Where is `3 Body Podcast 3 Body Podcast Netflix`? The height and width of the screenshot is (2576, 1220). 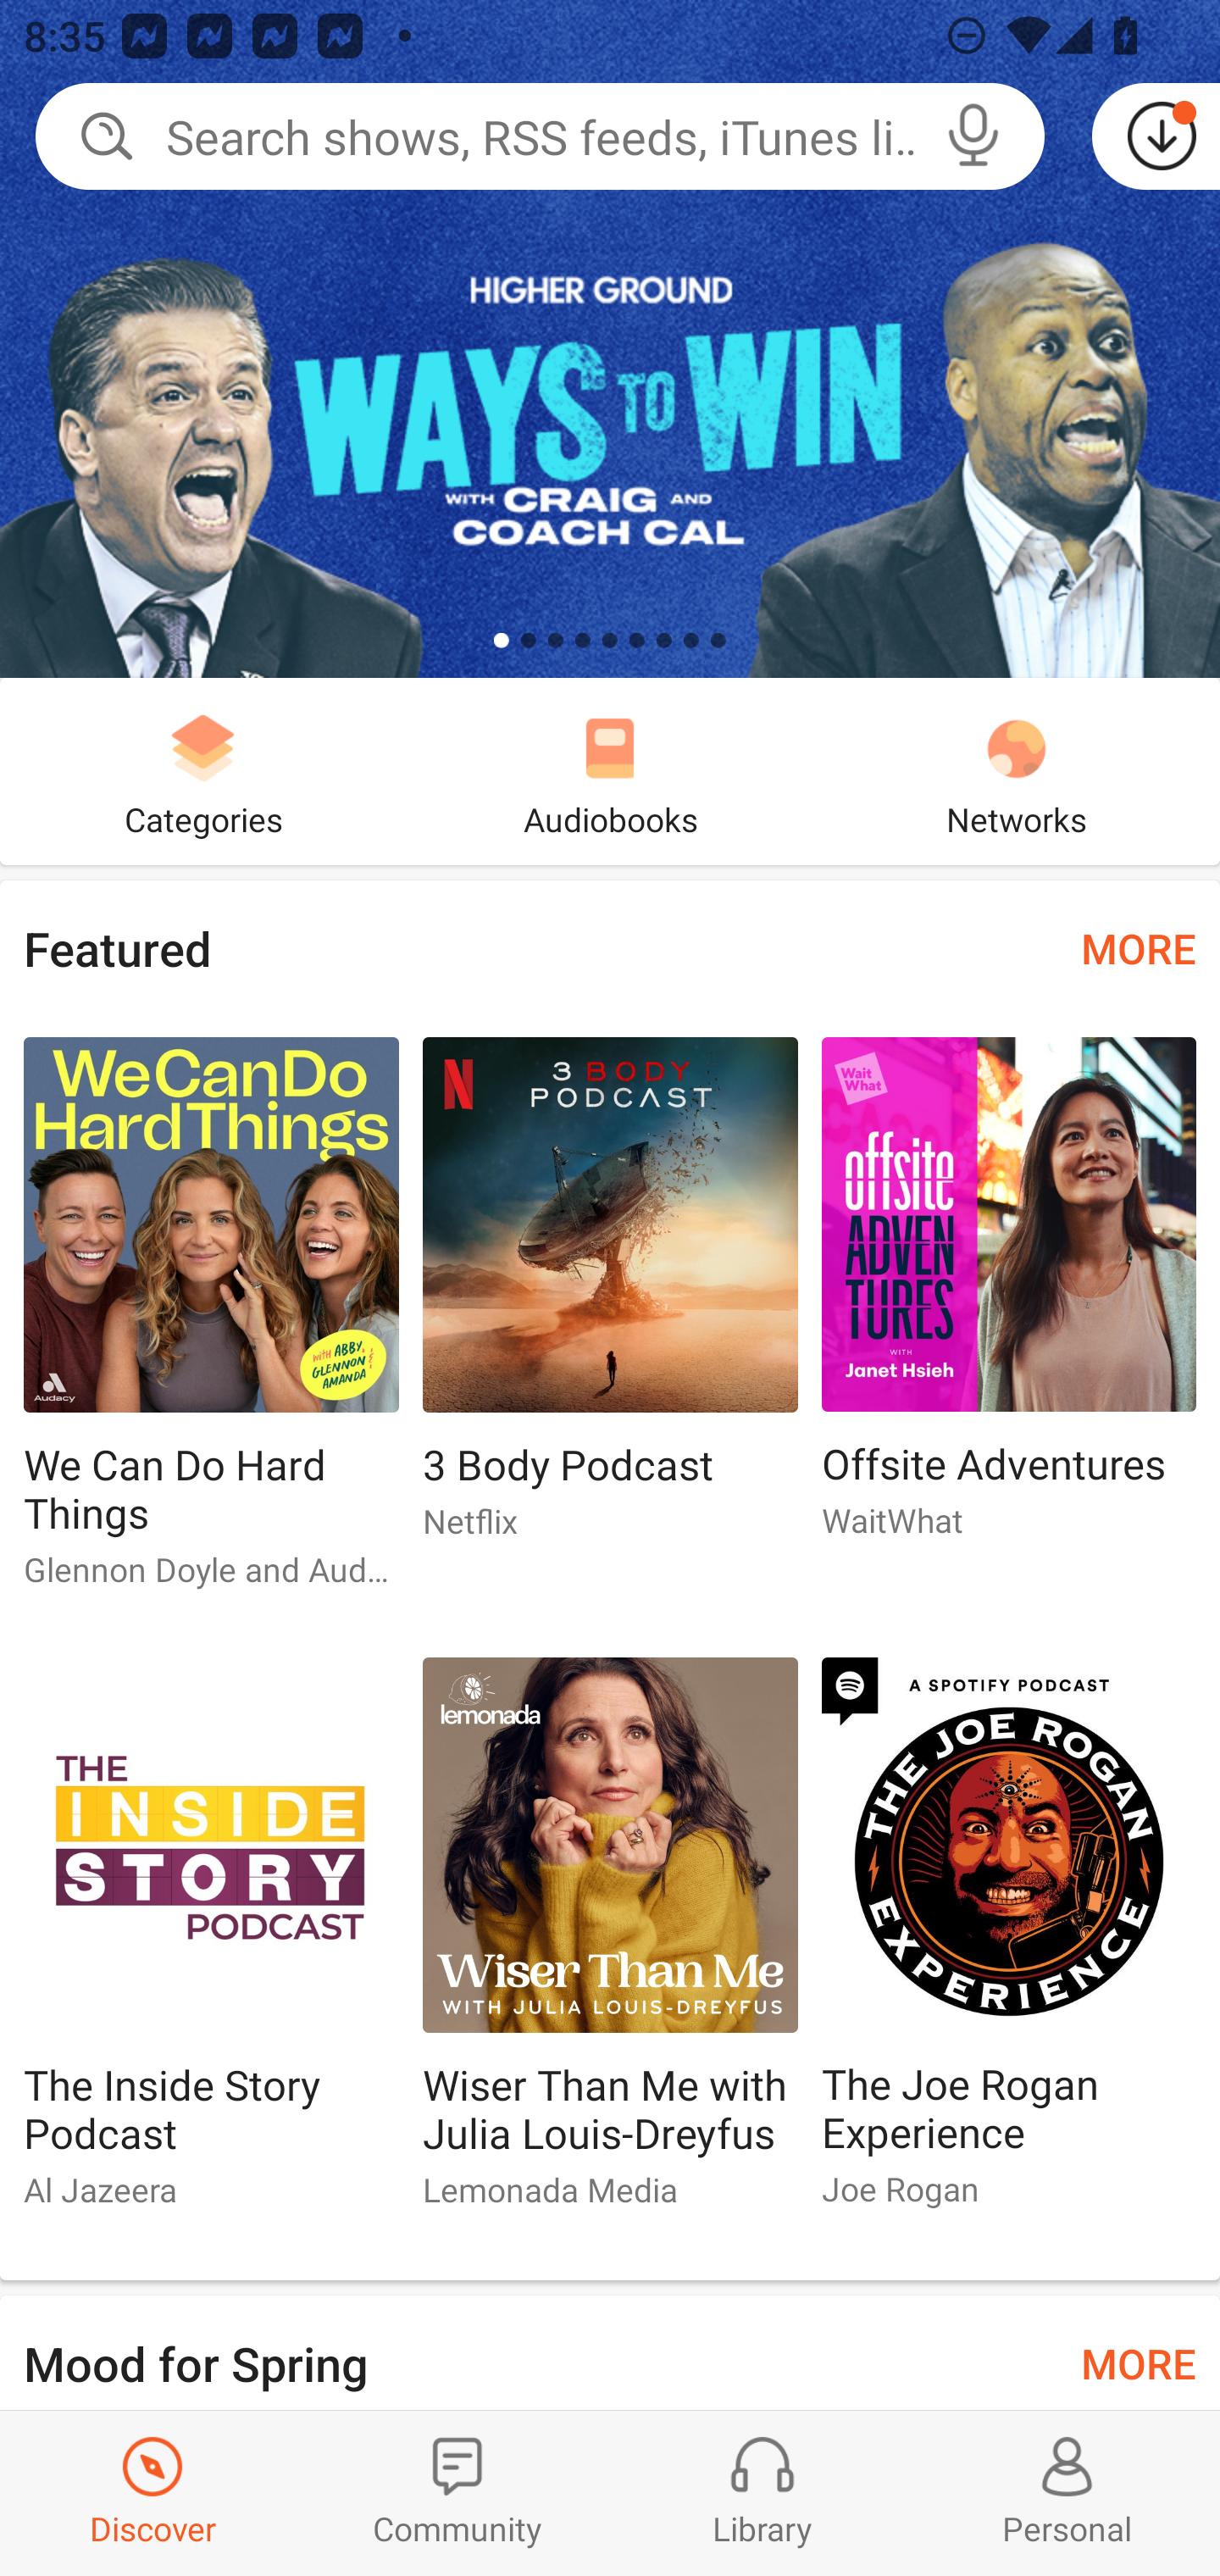 3 Body Podcast 3 Body Podcast Netflix is located at coordinates (610, 1302).